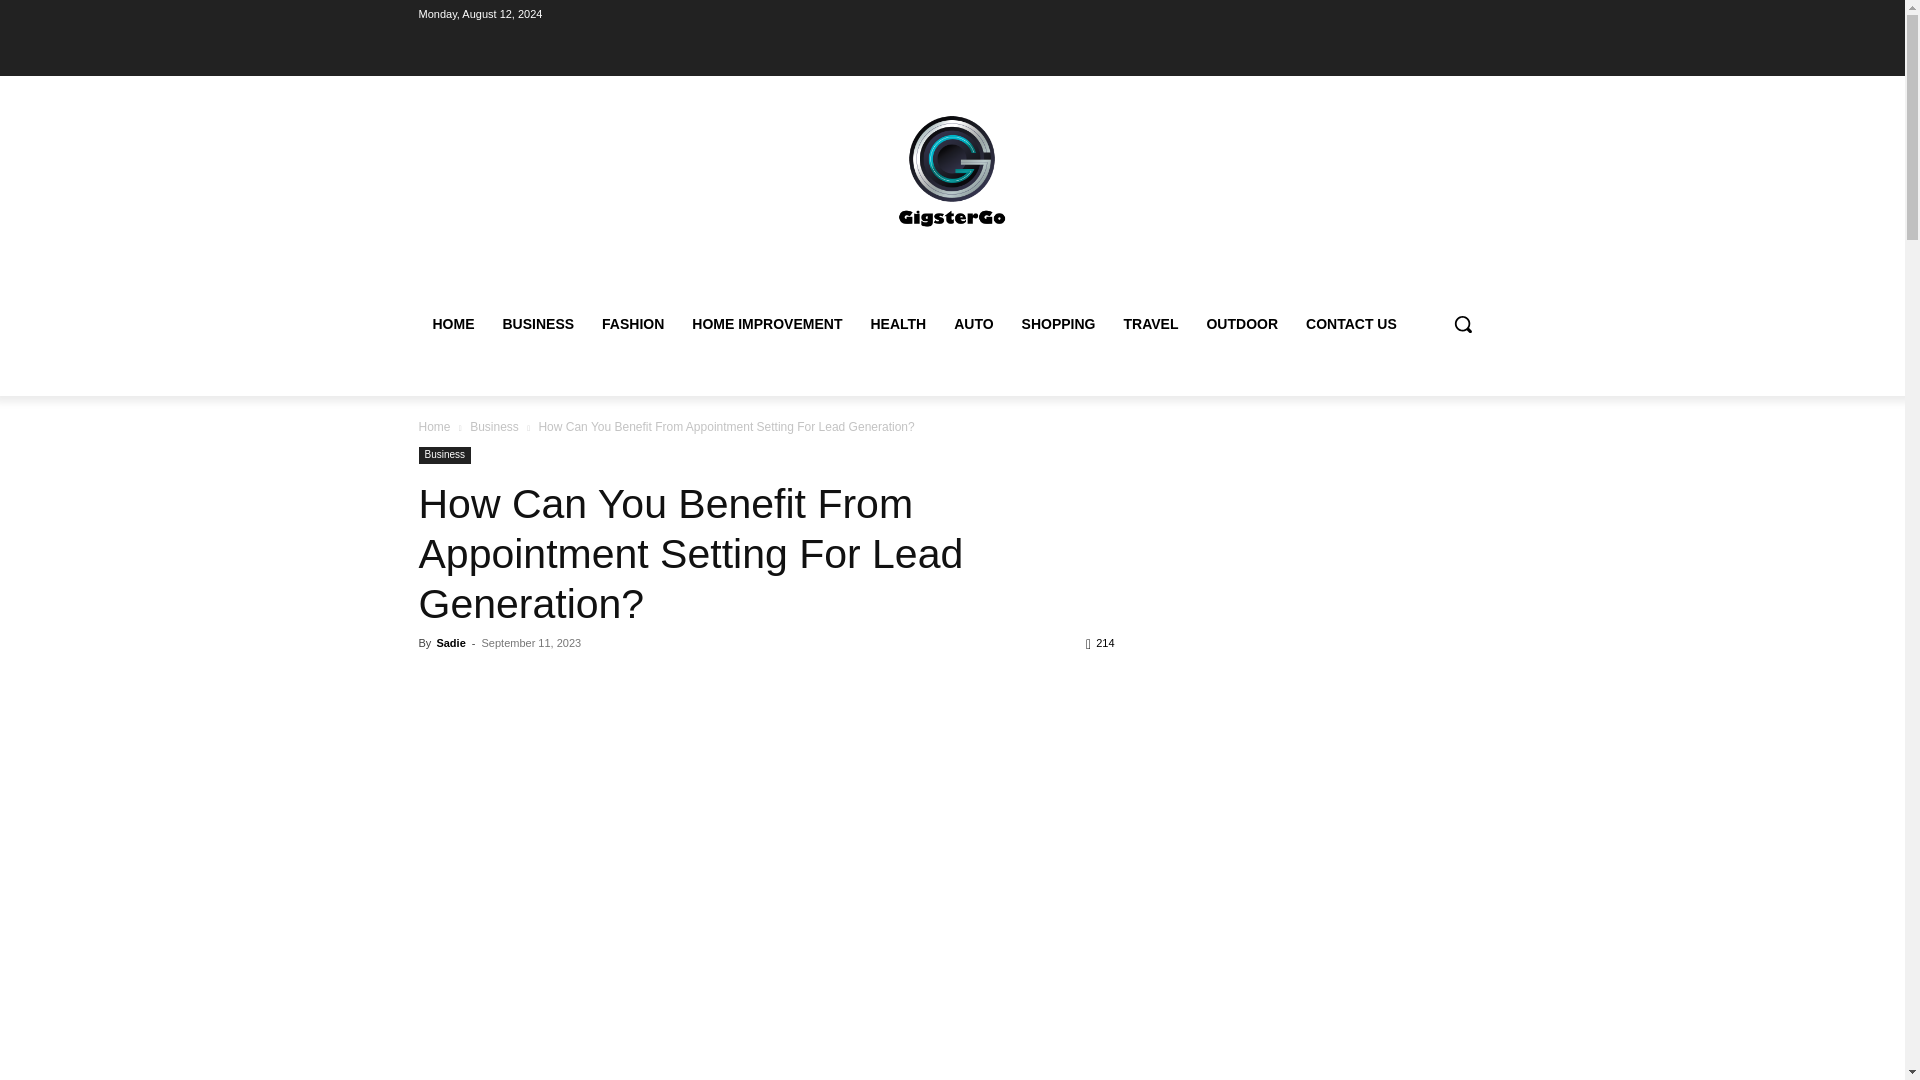 The height and width of the screenshot is (1080, 1920). I want to click on SHOPPING, so click(1058, 324).